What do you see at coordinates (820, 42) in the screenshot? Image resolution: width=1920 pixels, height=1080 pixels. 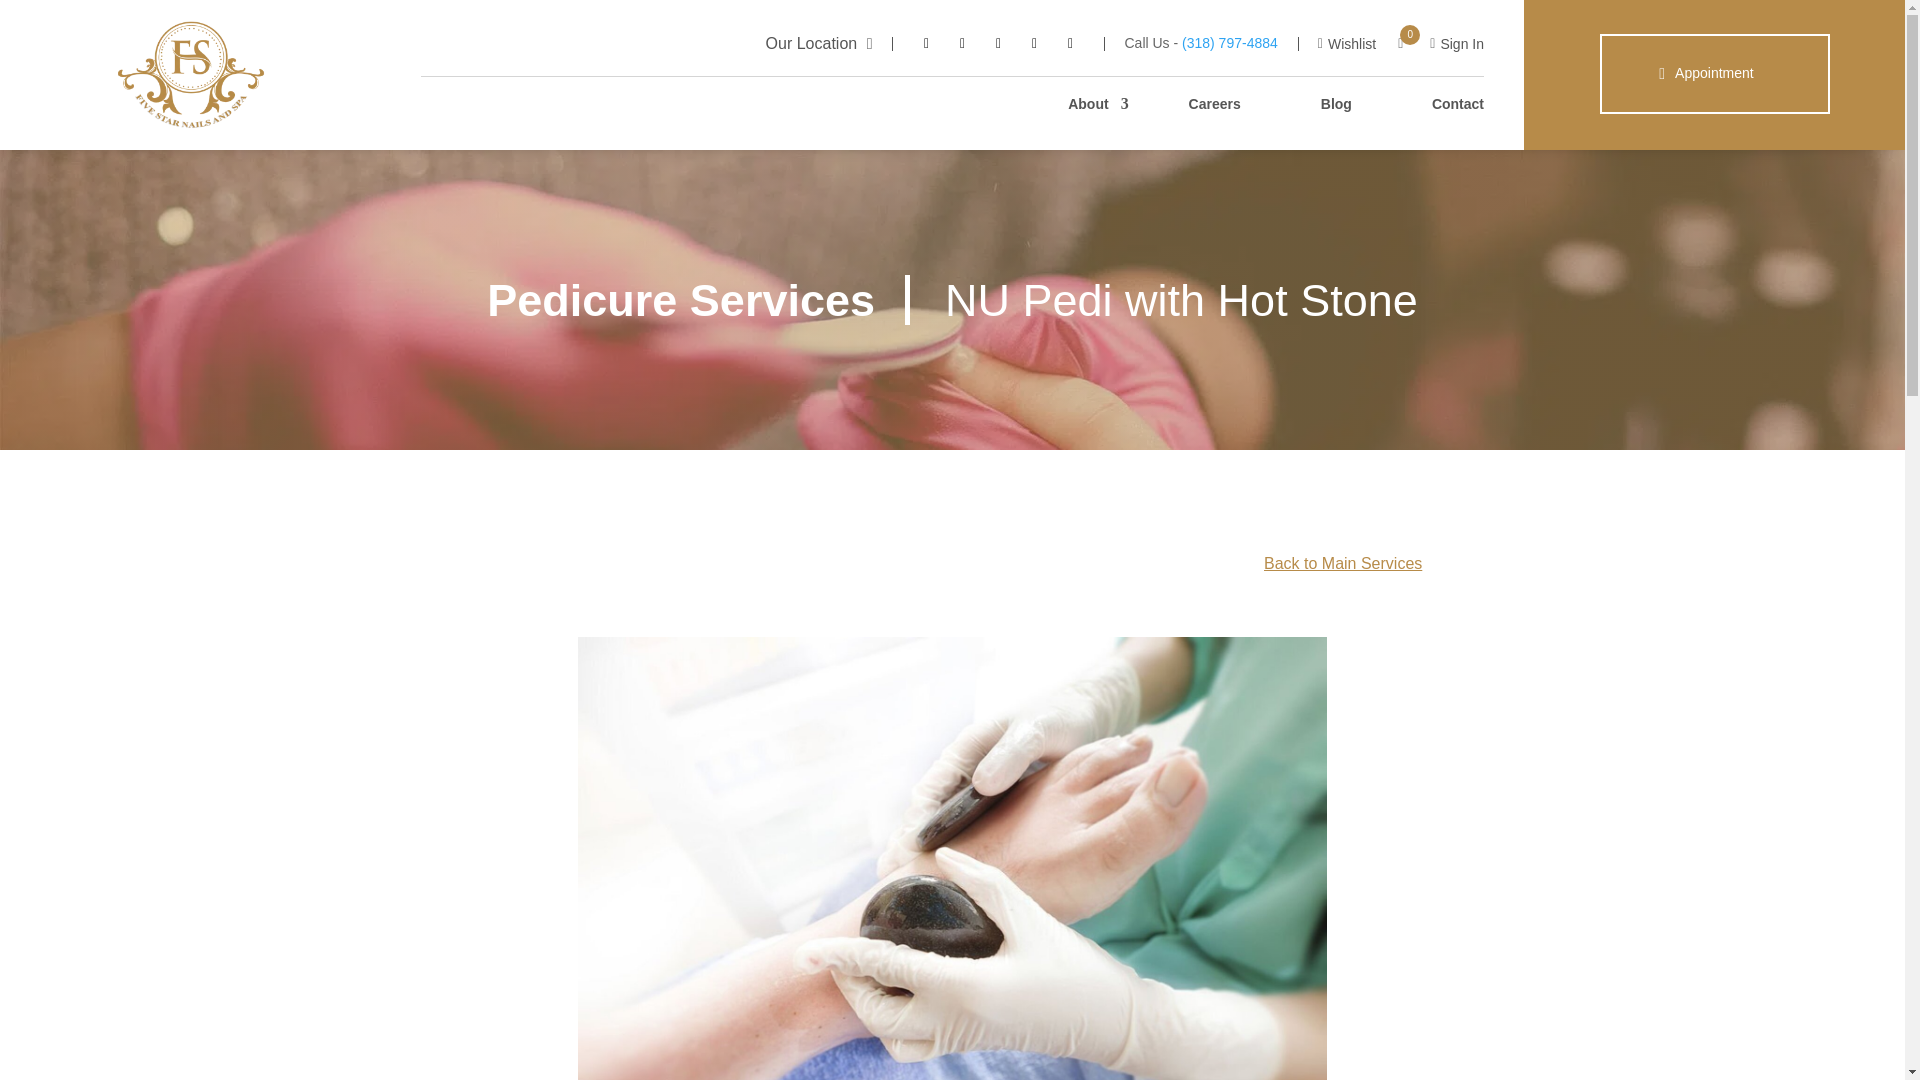 I see `Our Location` at bounding box center [820, 42].